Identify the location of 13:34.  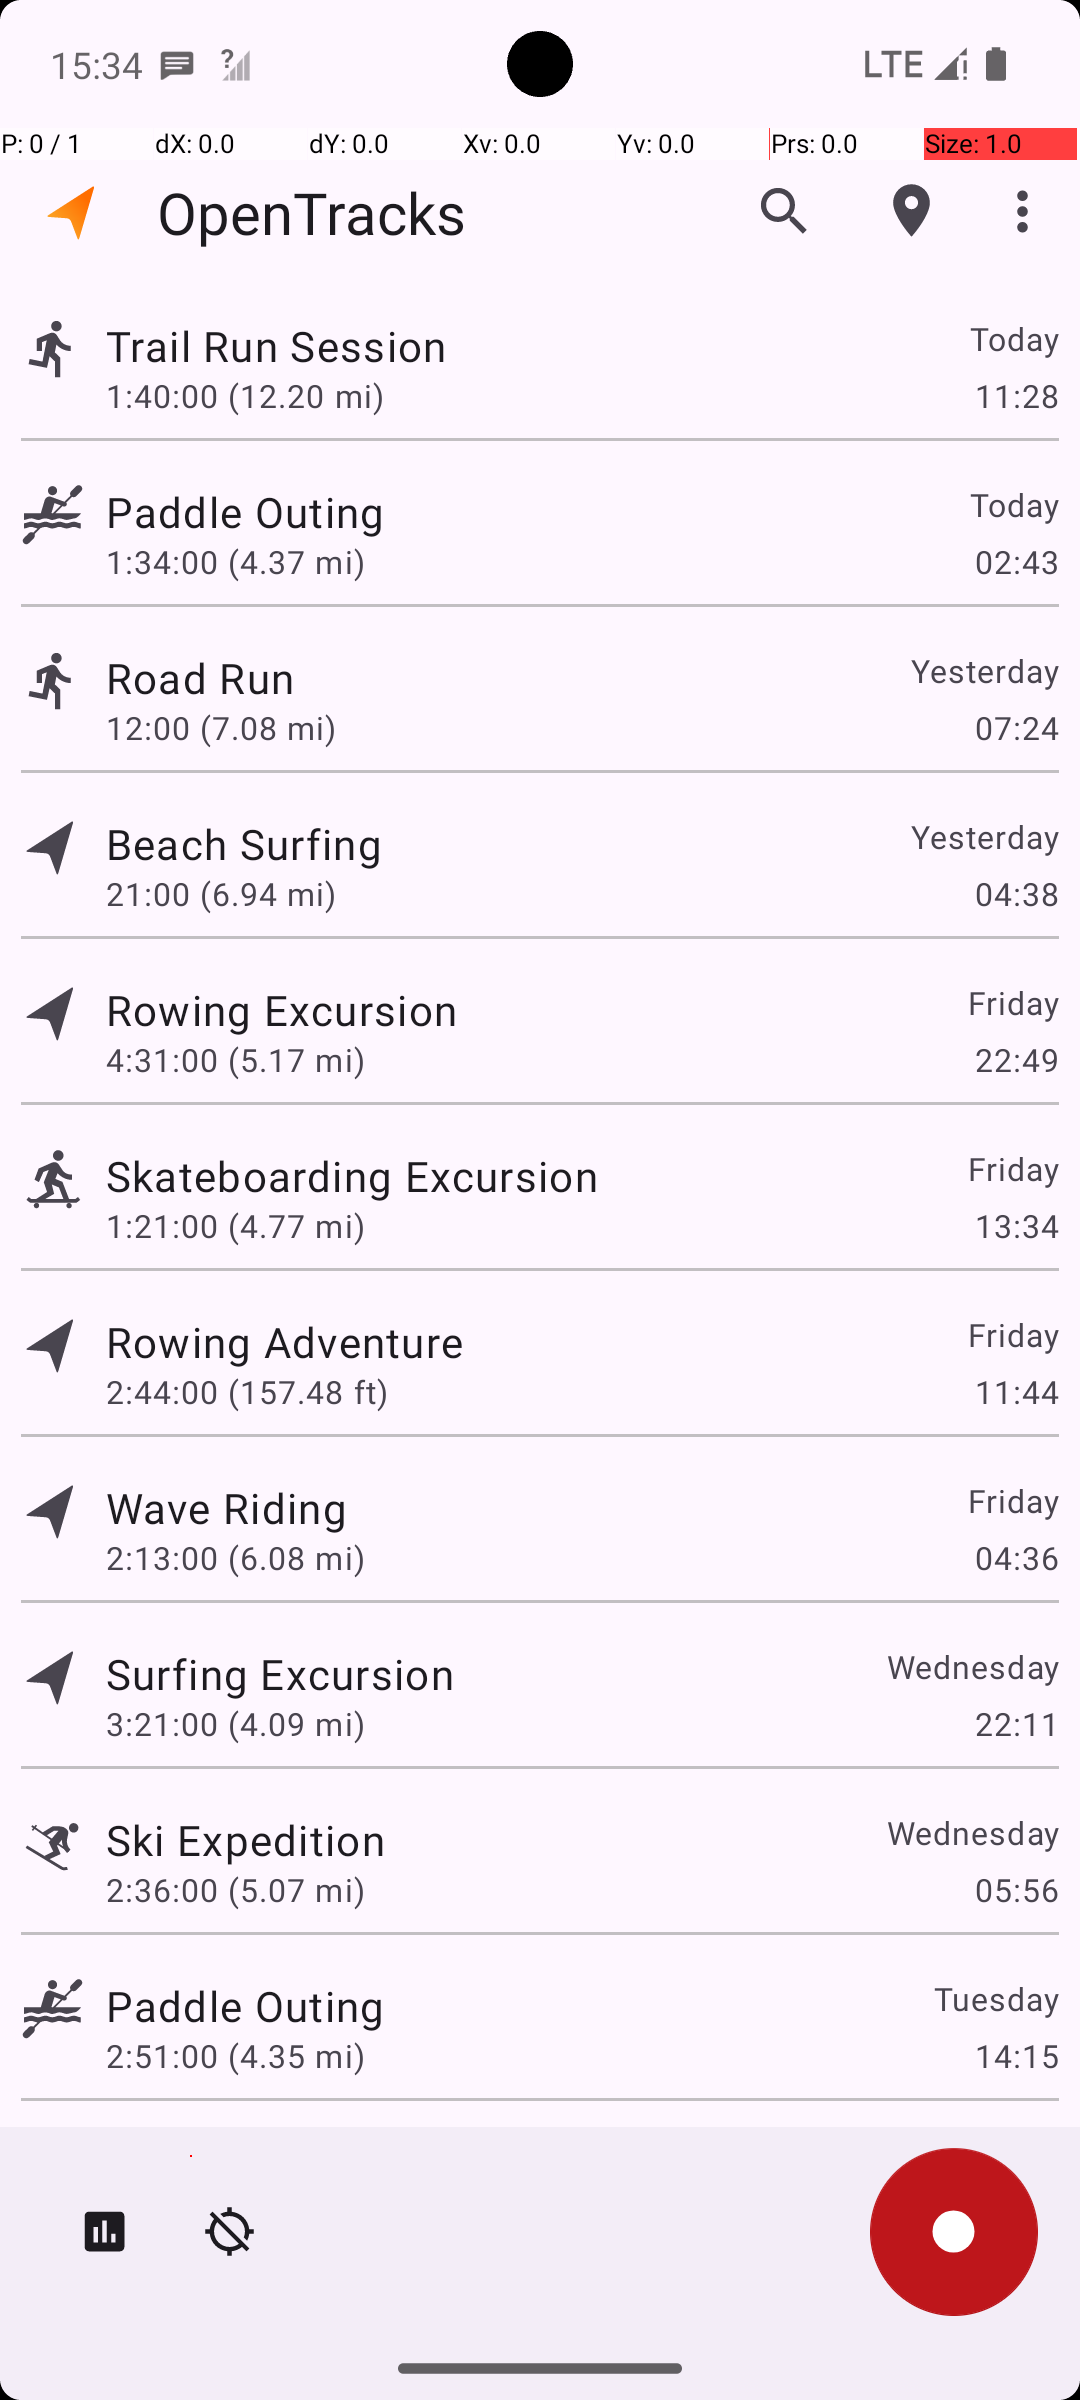
(1016, 1226).